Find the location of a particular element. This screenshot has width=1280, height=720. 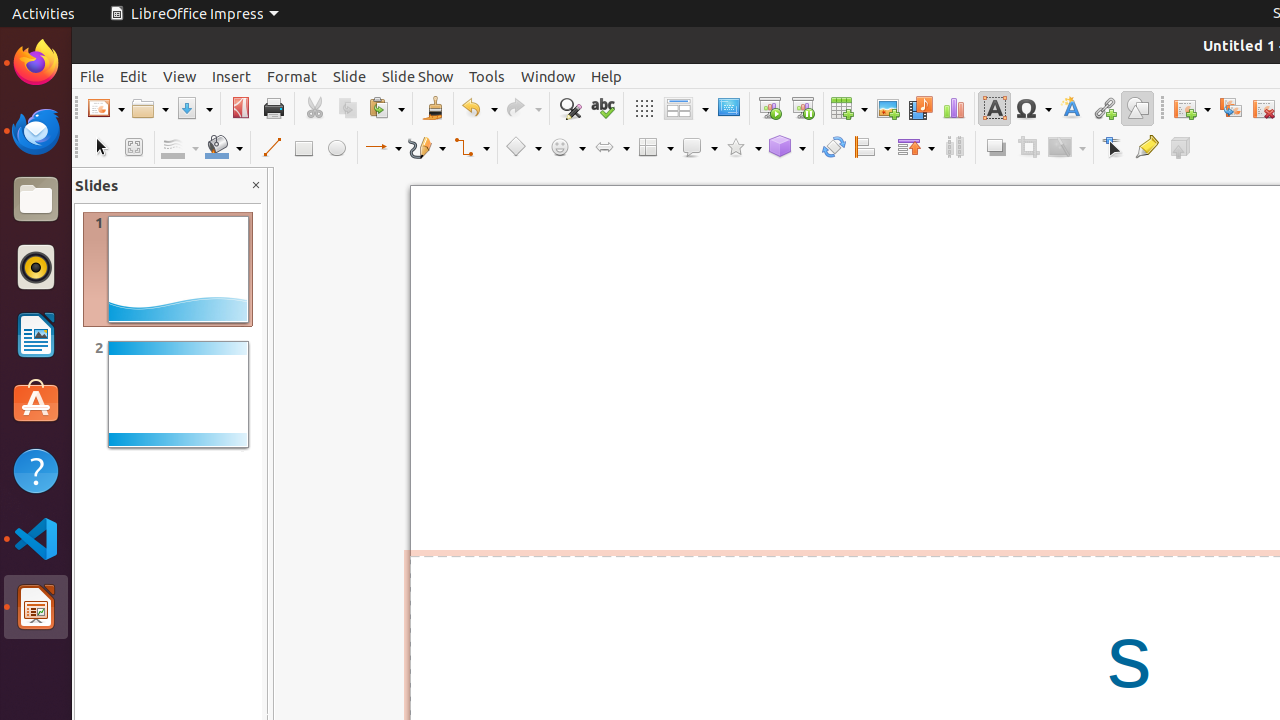

PDF is located at coordinates (240, 108).